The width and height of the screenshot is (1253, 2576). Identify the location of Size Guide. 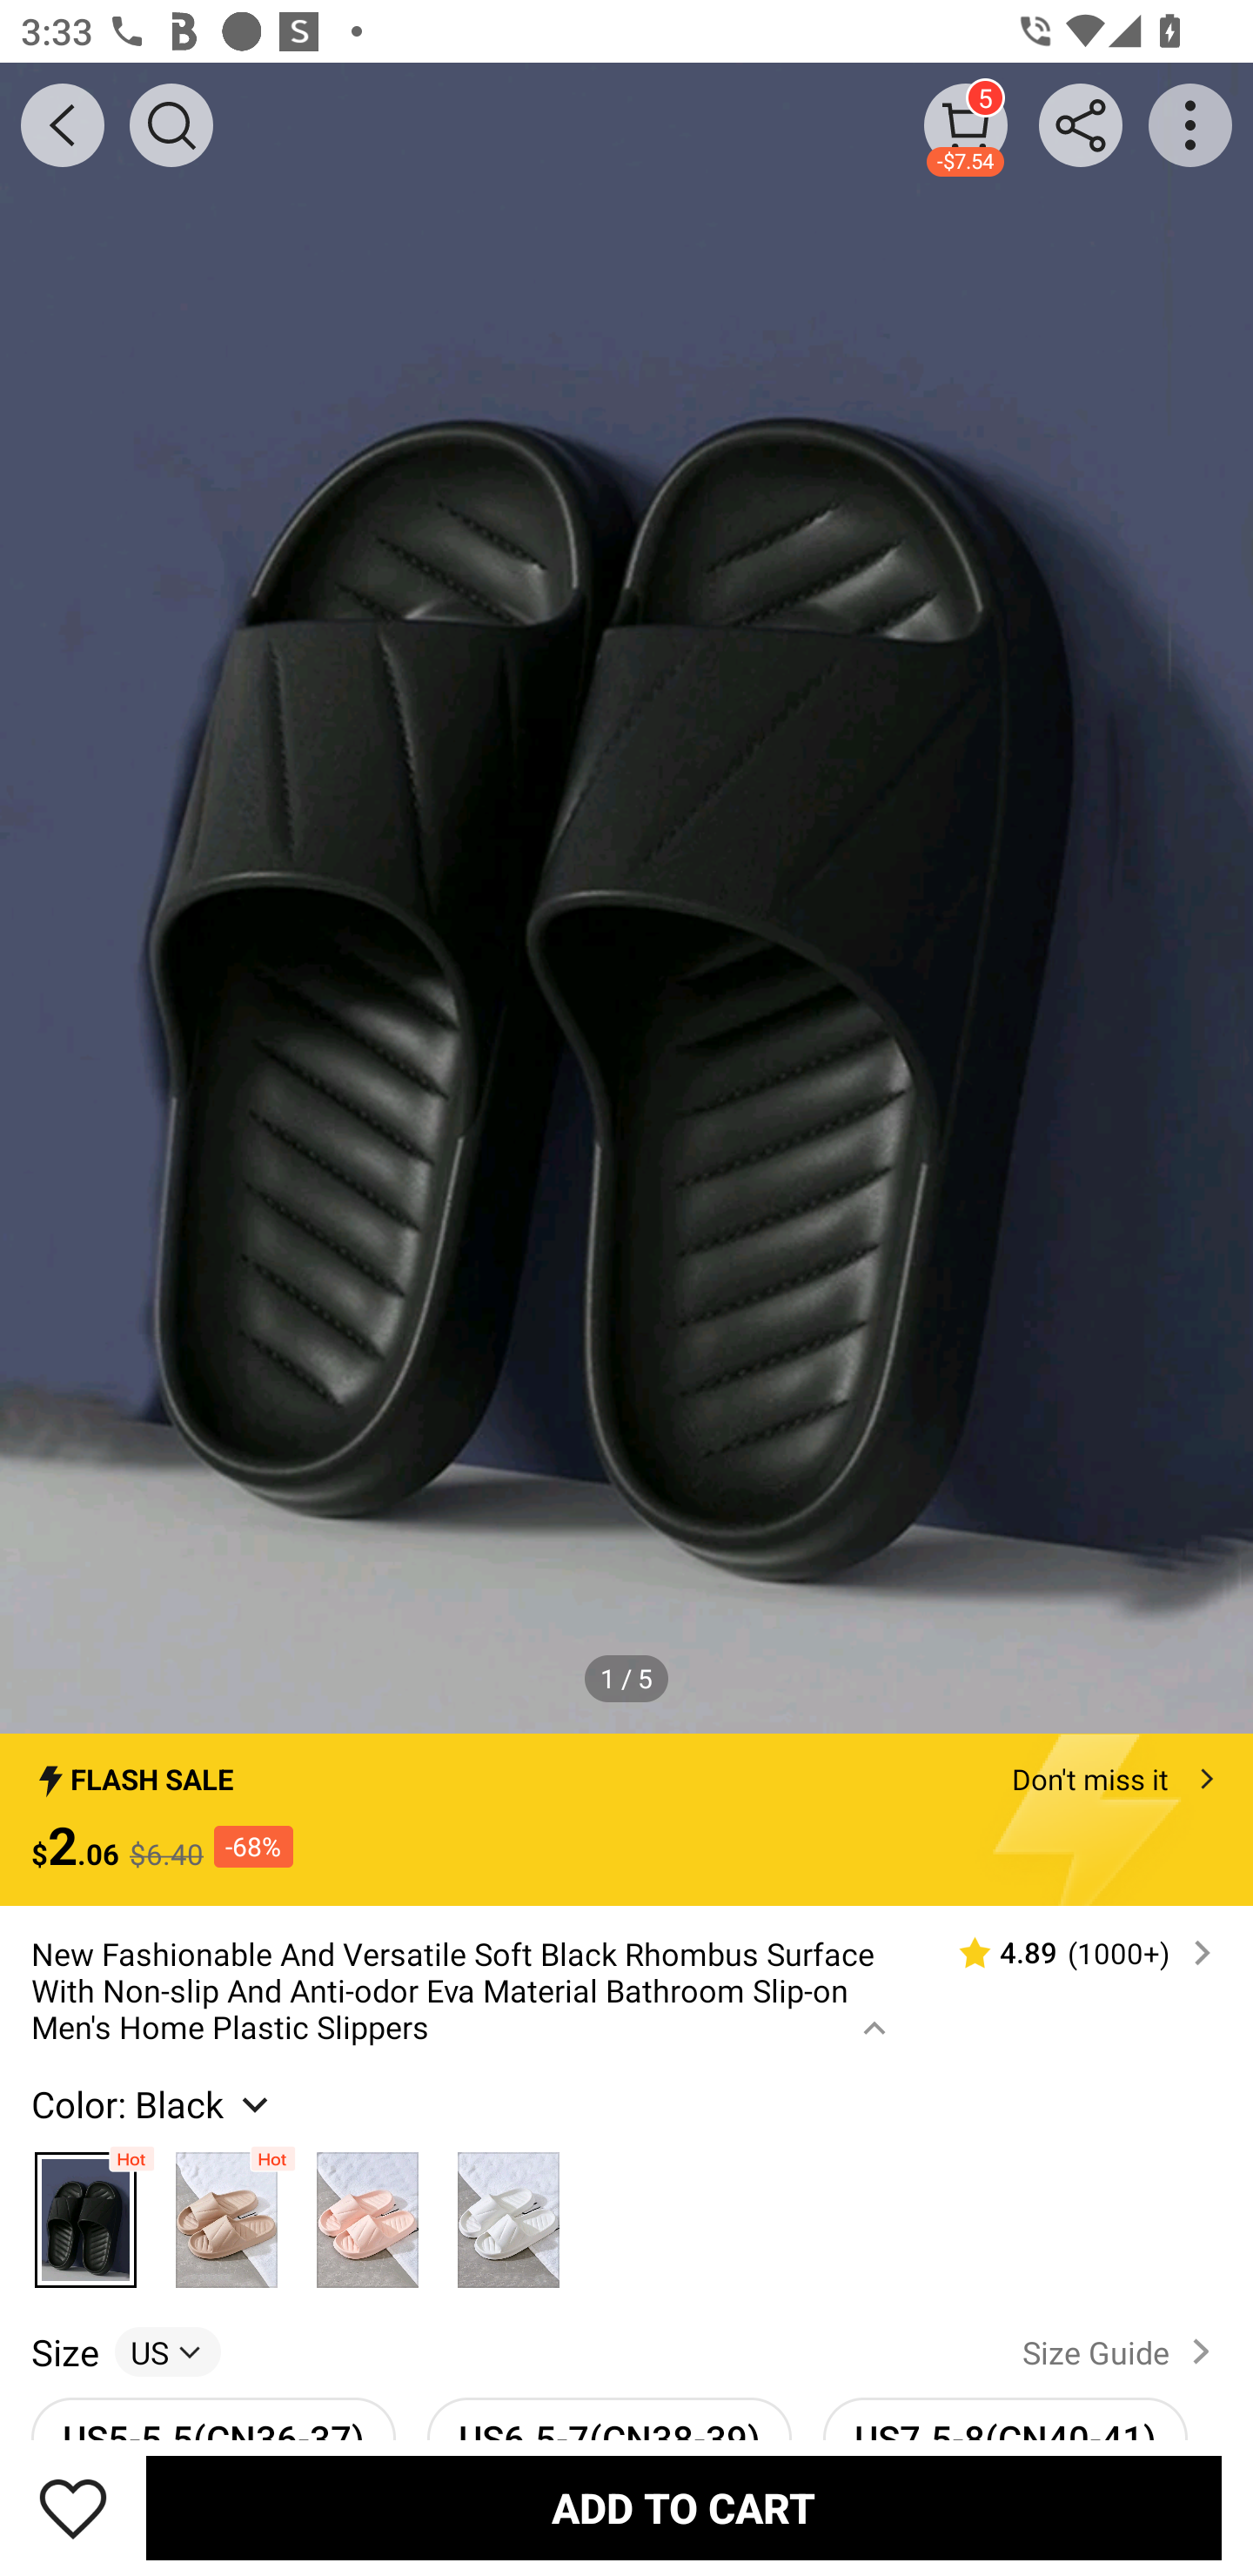
(1122, 2351).